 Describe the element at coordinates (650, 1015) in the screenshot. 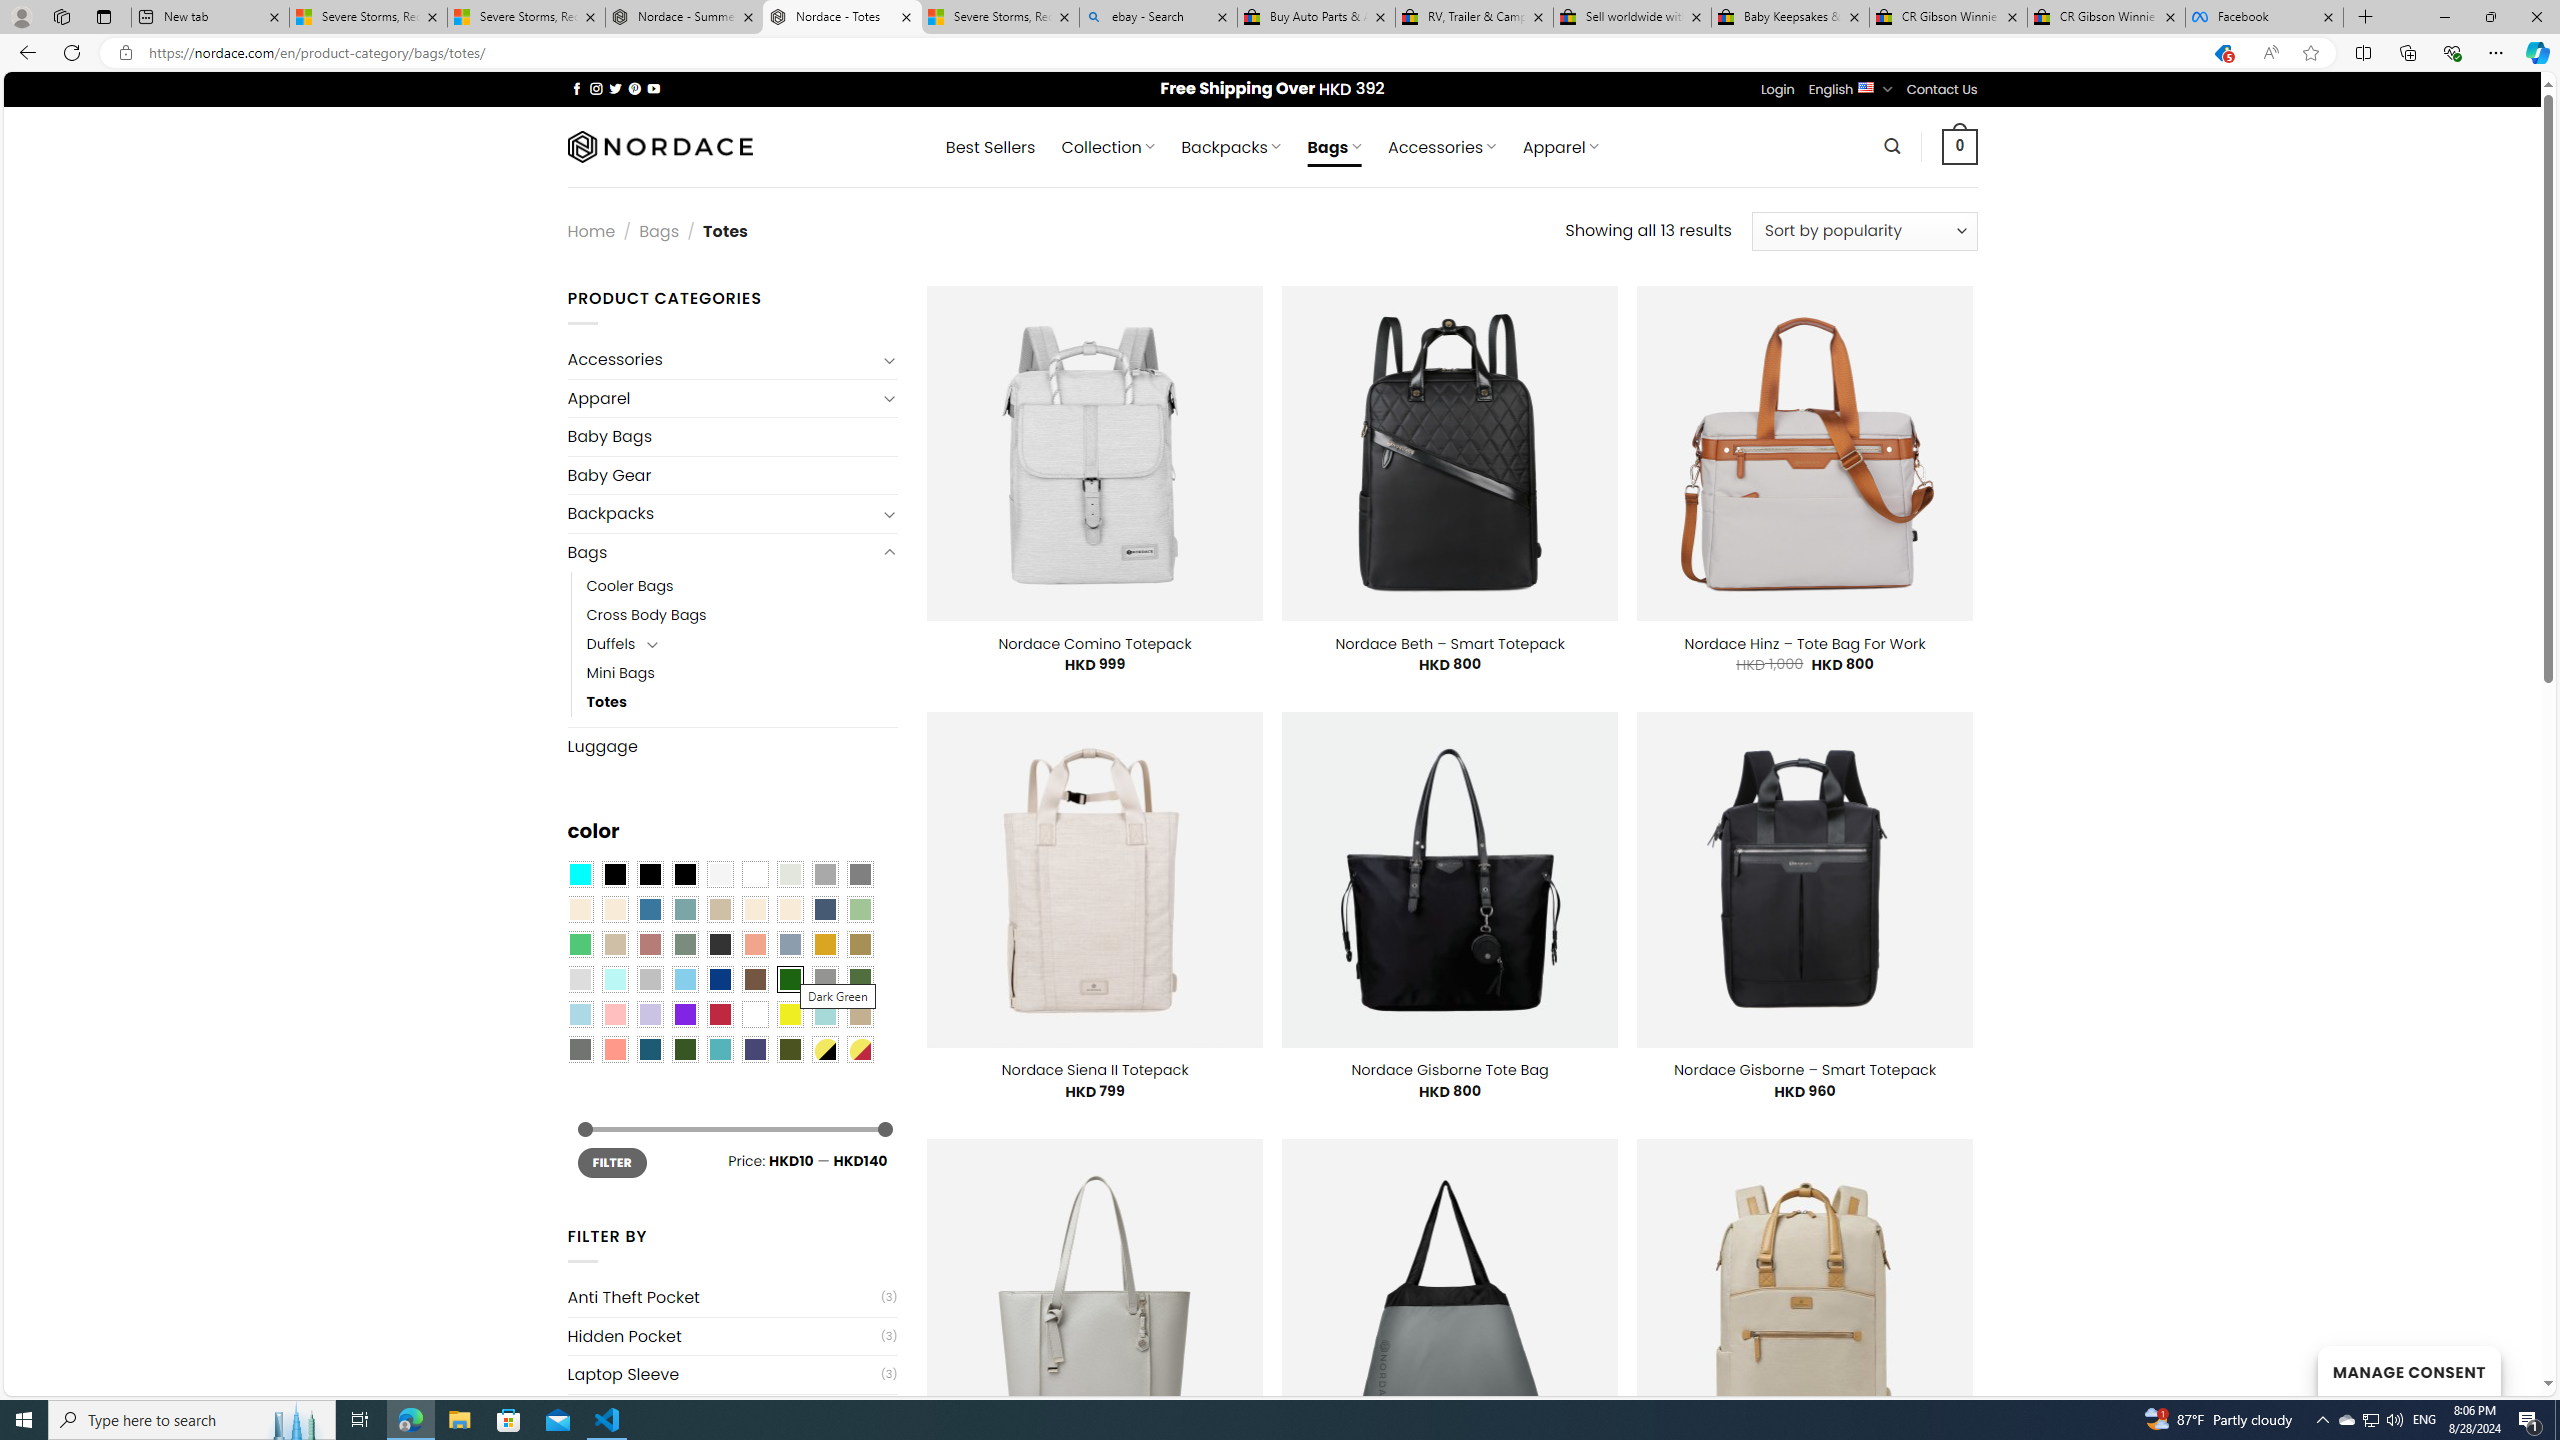

I see `Light Purple` at that location.